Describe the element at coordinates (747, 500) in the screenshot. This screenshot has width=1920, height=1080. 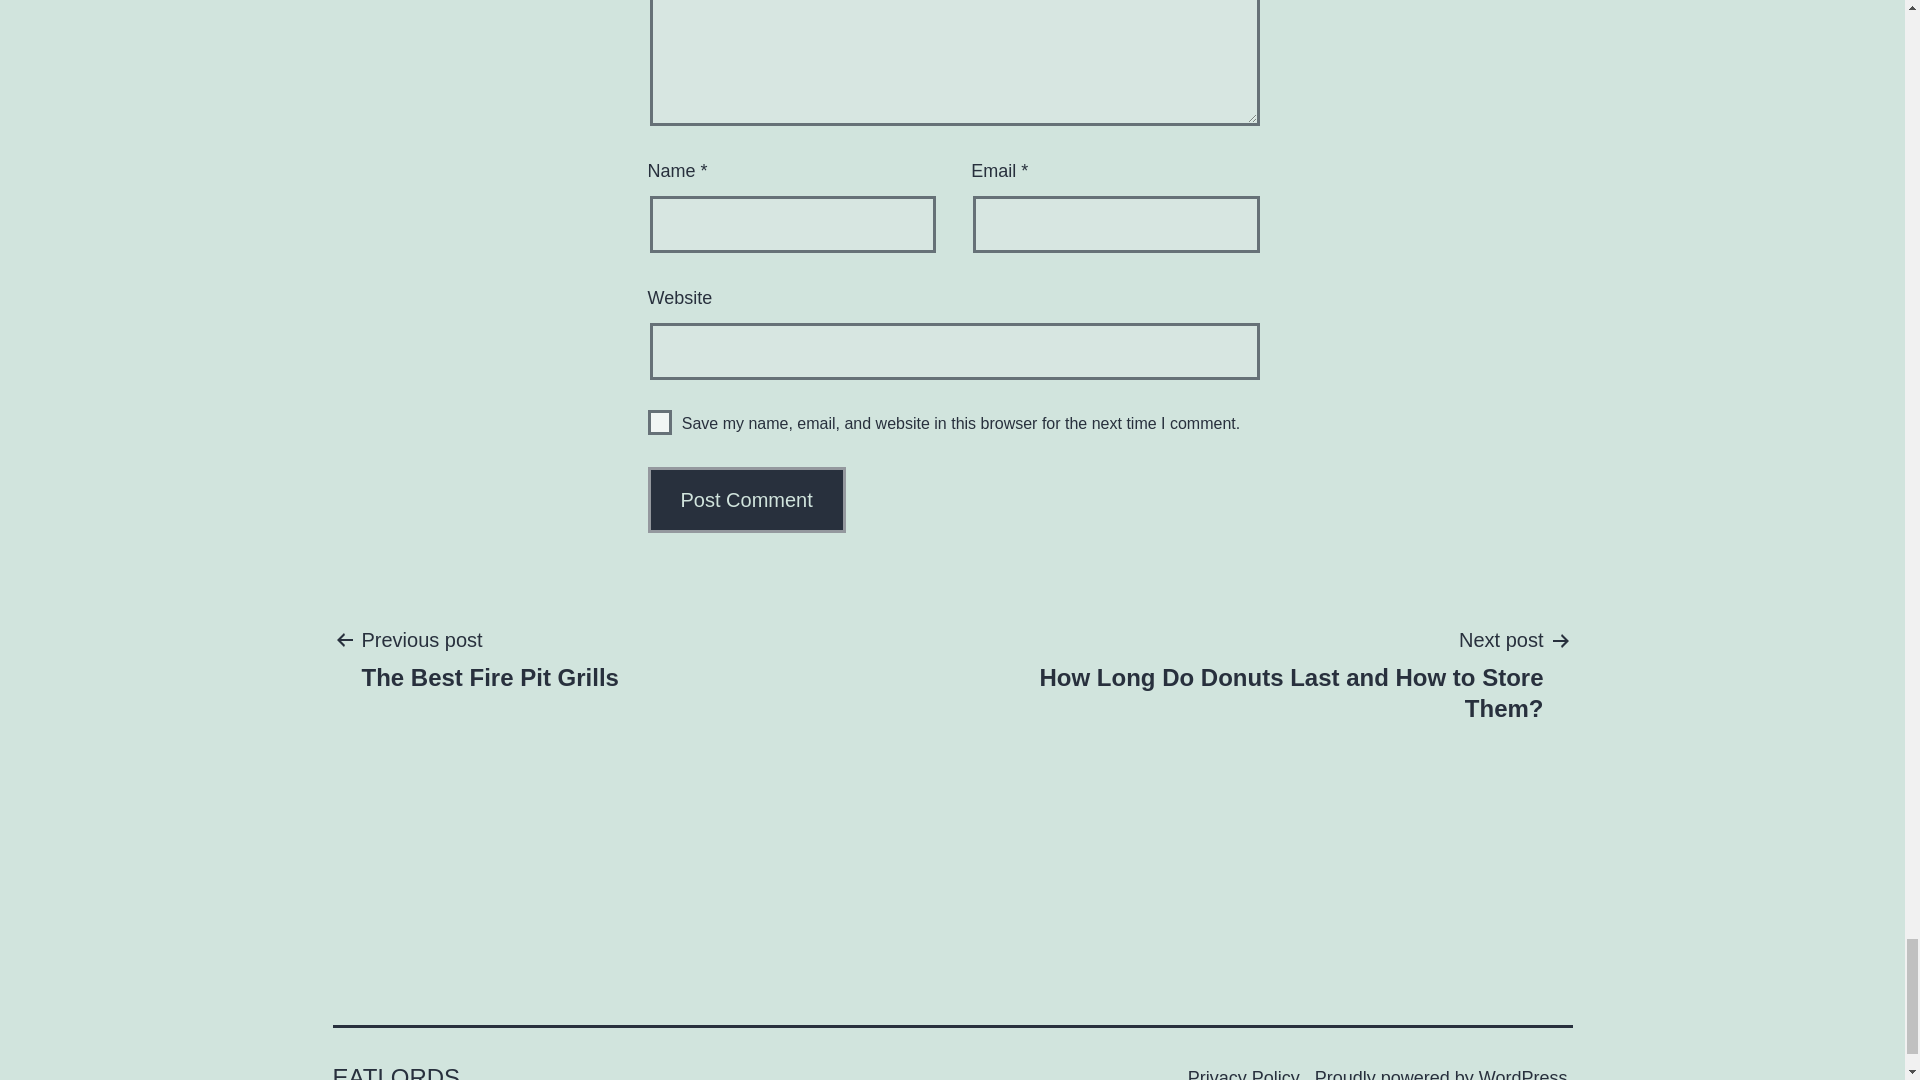
I see `Post Comment` at that location.